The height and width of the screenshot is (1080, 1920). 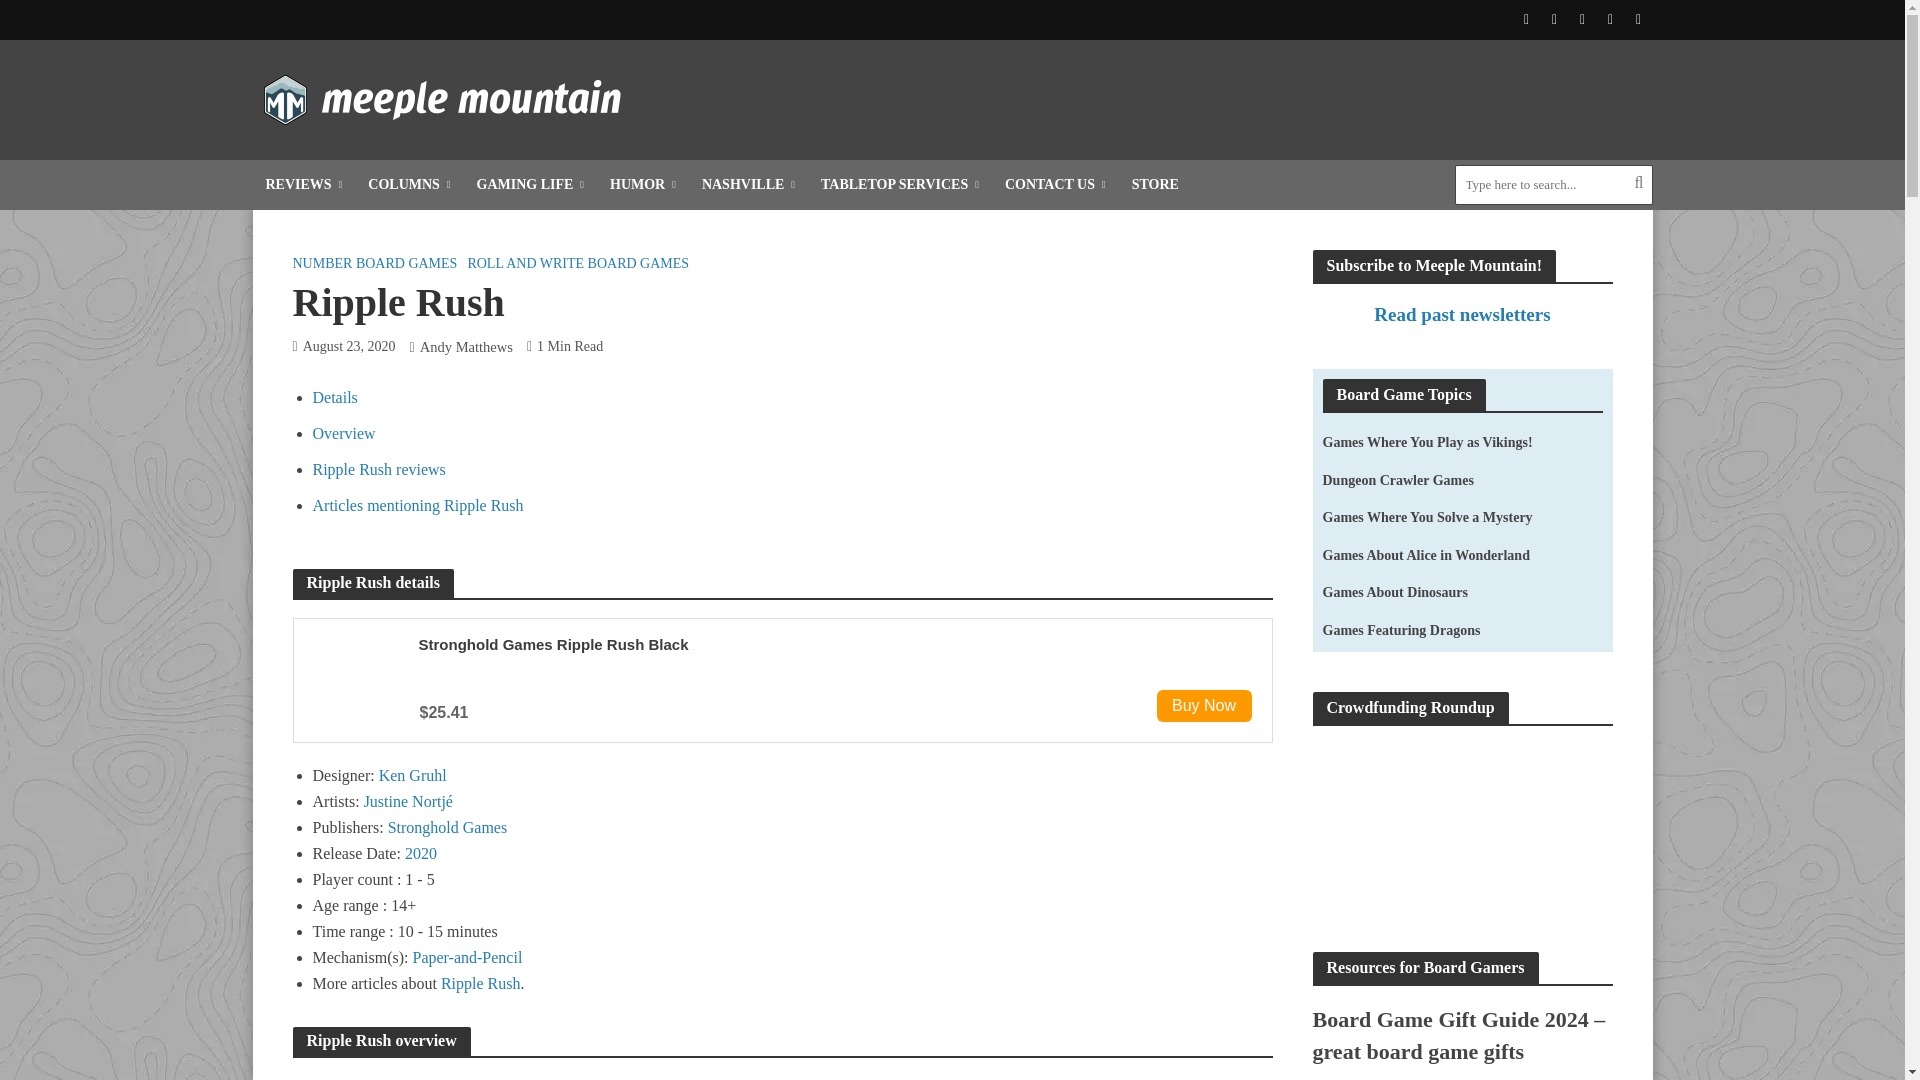 What do you see at coordinates (530, 184) in the screenshot?
I see `GAMING LIFE` at bounding box center [530, 184].